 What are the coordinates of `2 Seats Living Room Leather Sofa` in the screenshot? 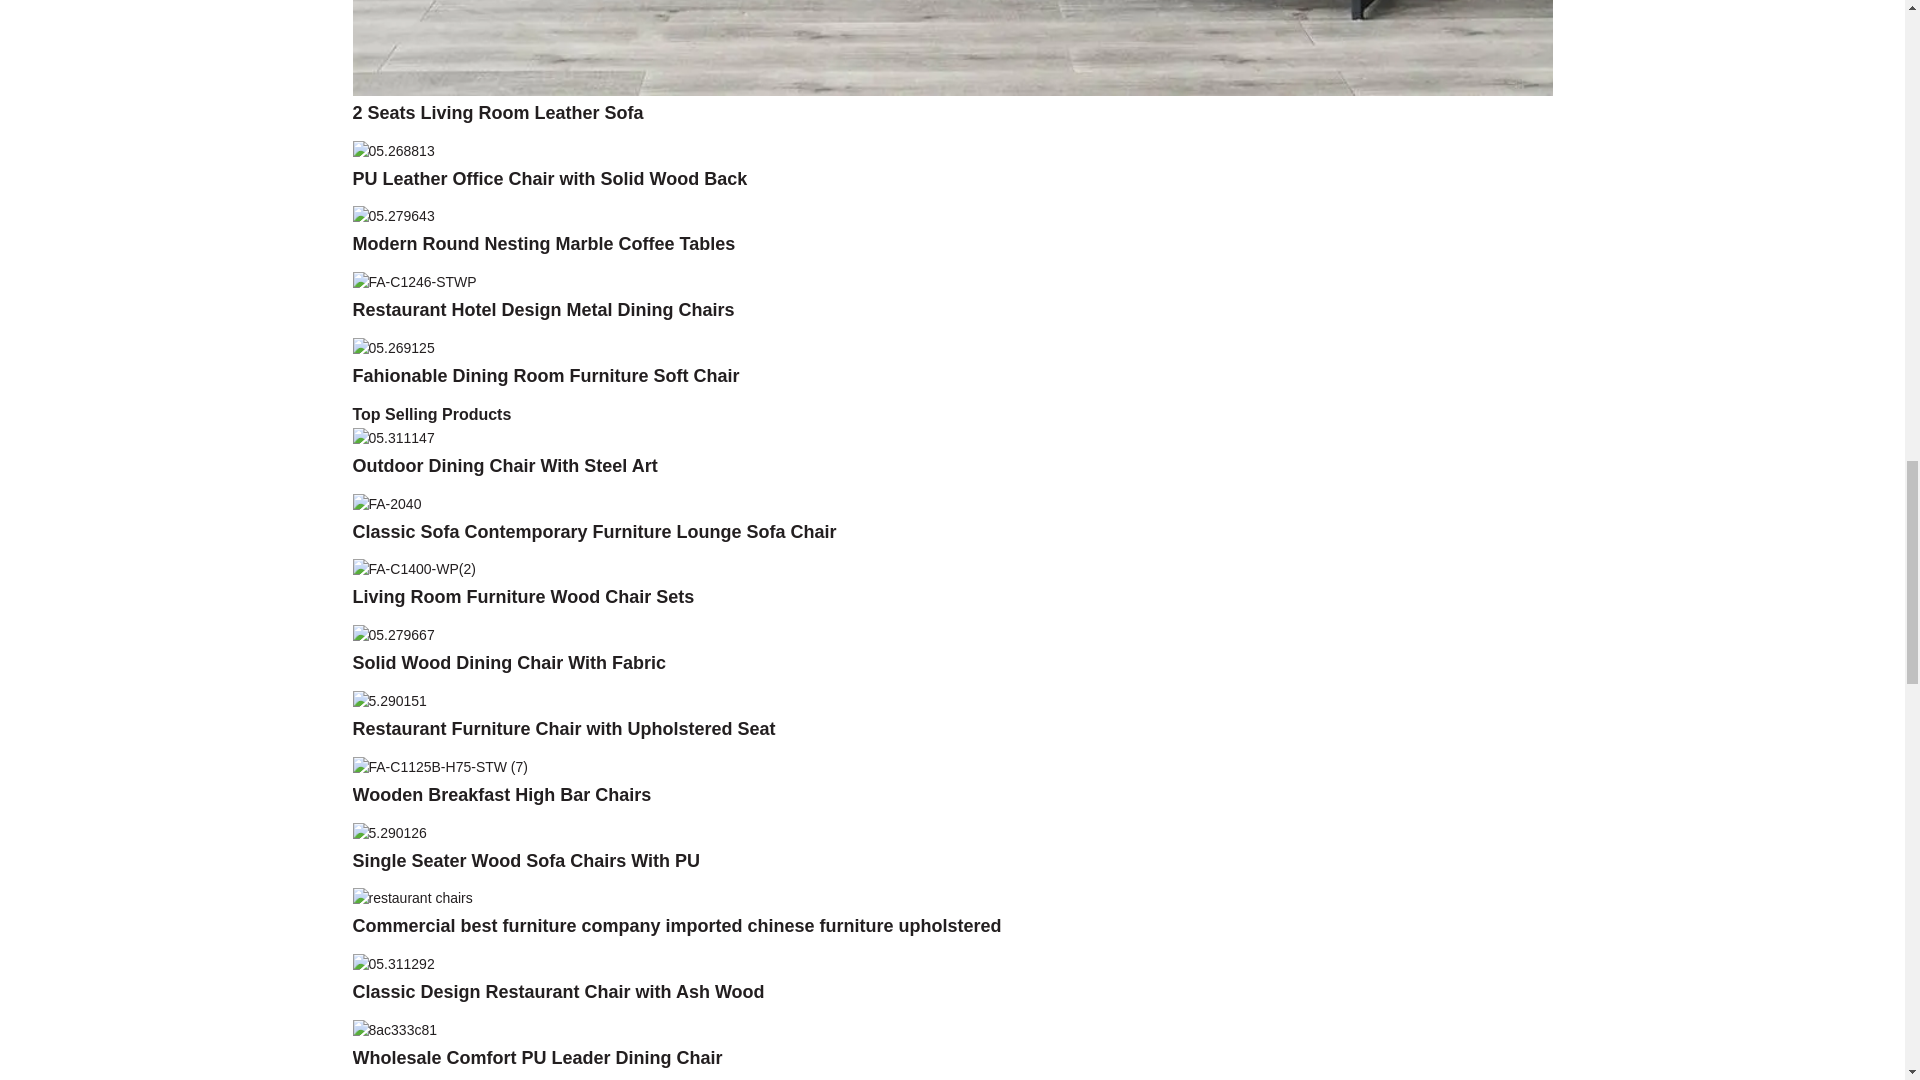 It's located at (497, 112).